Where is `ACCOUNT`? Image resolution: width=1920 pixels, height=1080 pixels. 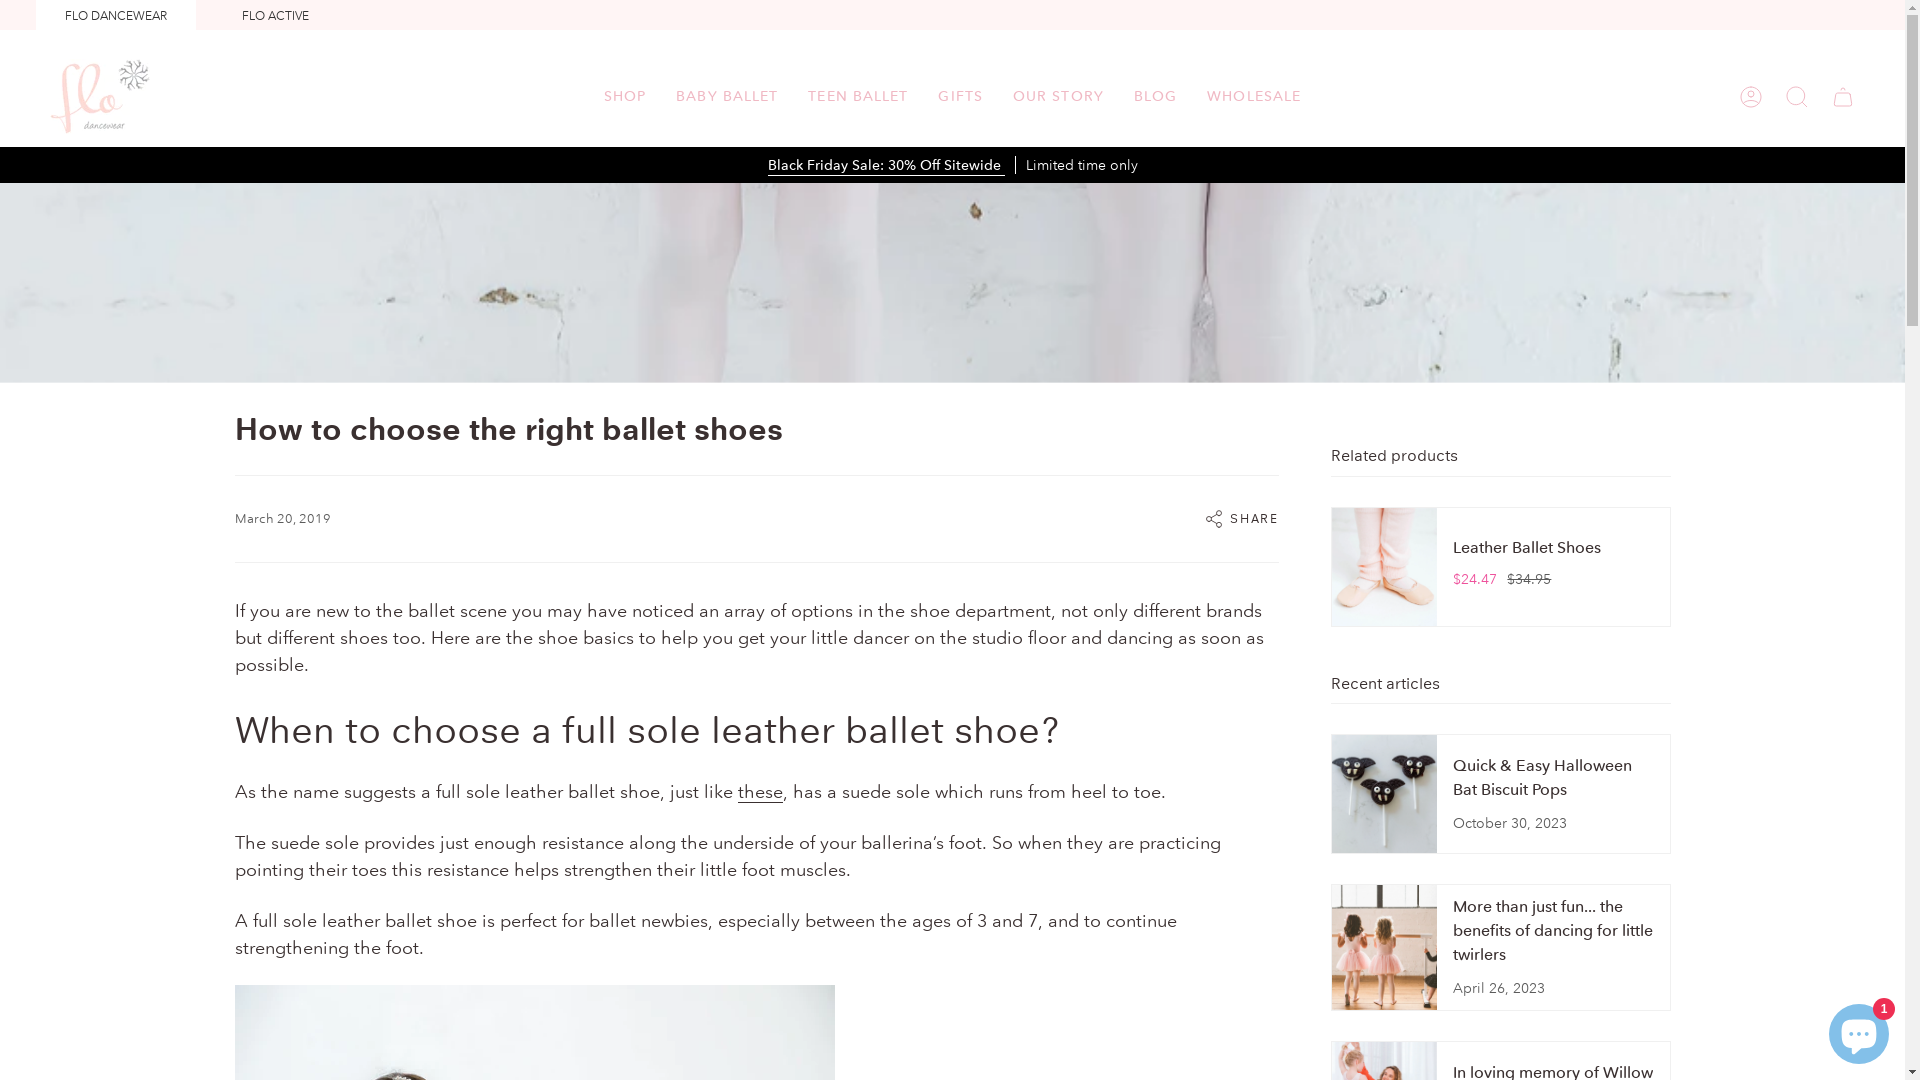
ACCOUNT is located at coordinates (1751, 96).